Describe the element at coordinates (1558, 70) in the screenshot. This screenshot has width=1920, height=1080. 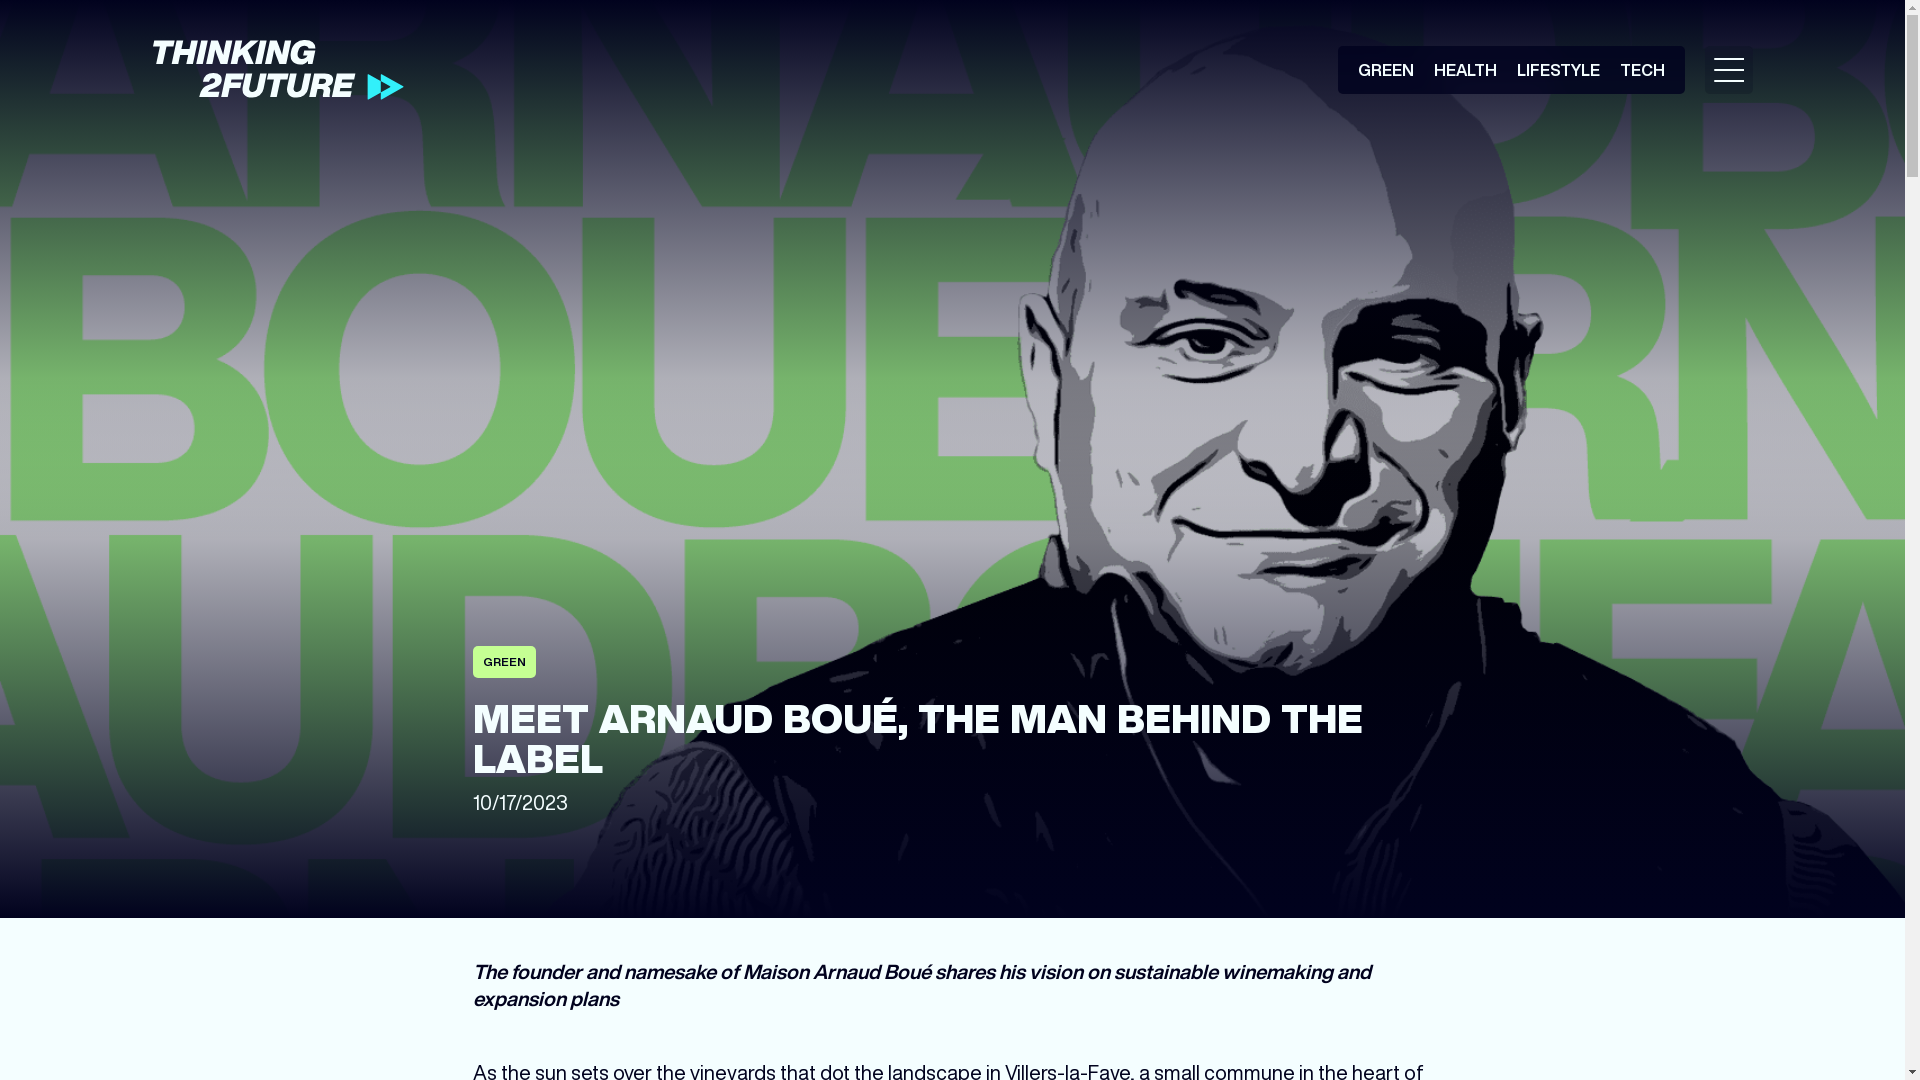
I see `LIFESTYLE` at that location.